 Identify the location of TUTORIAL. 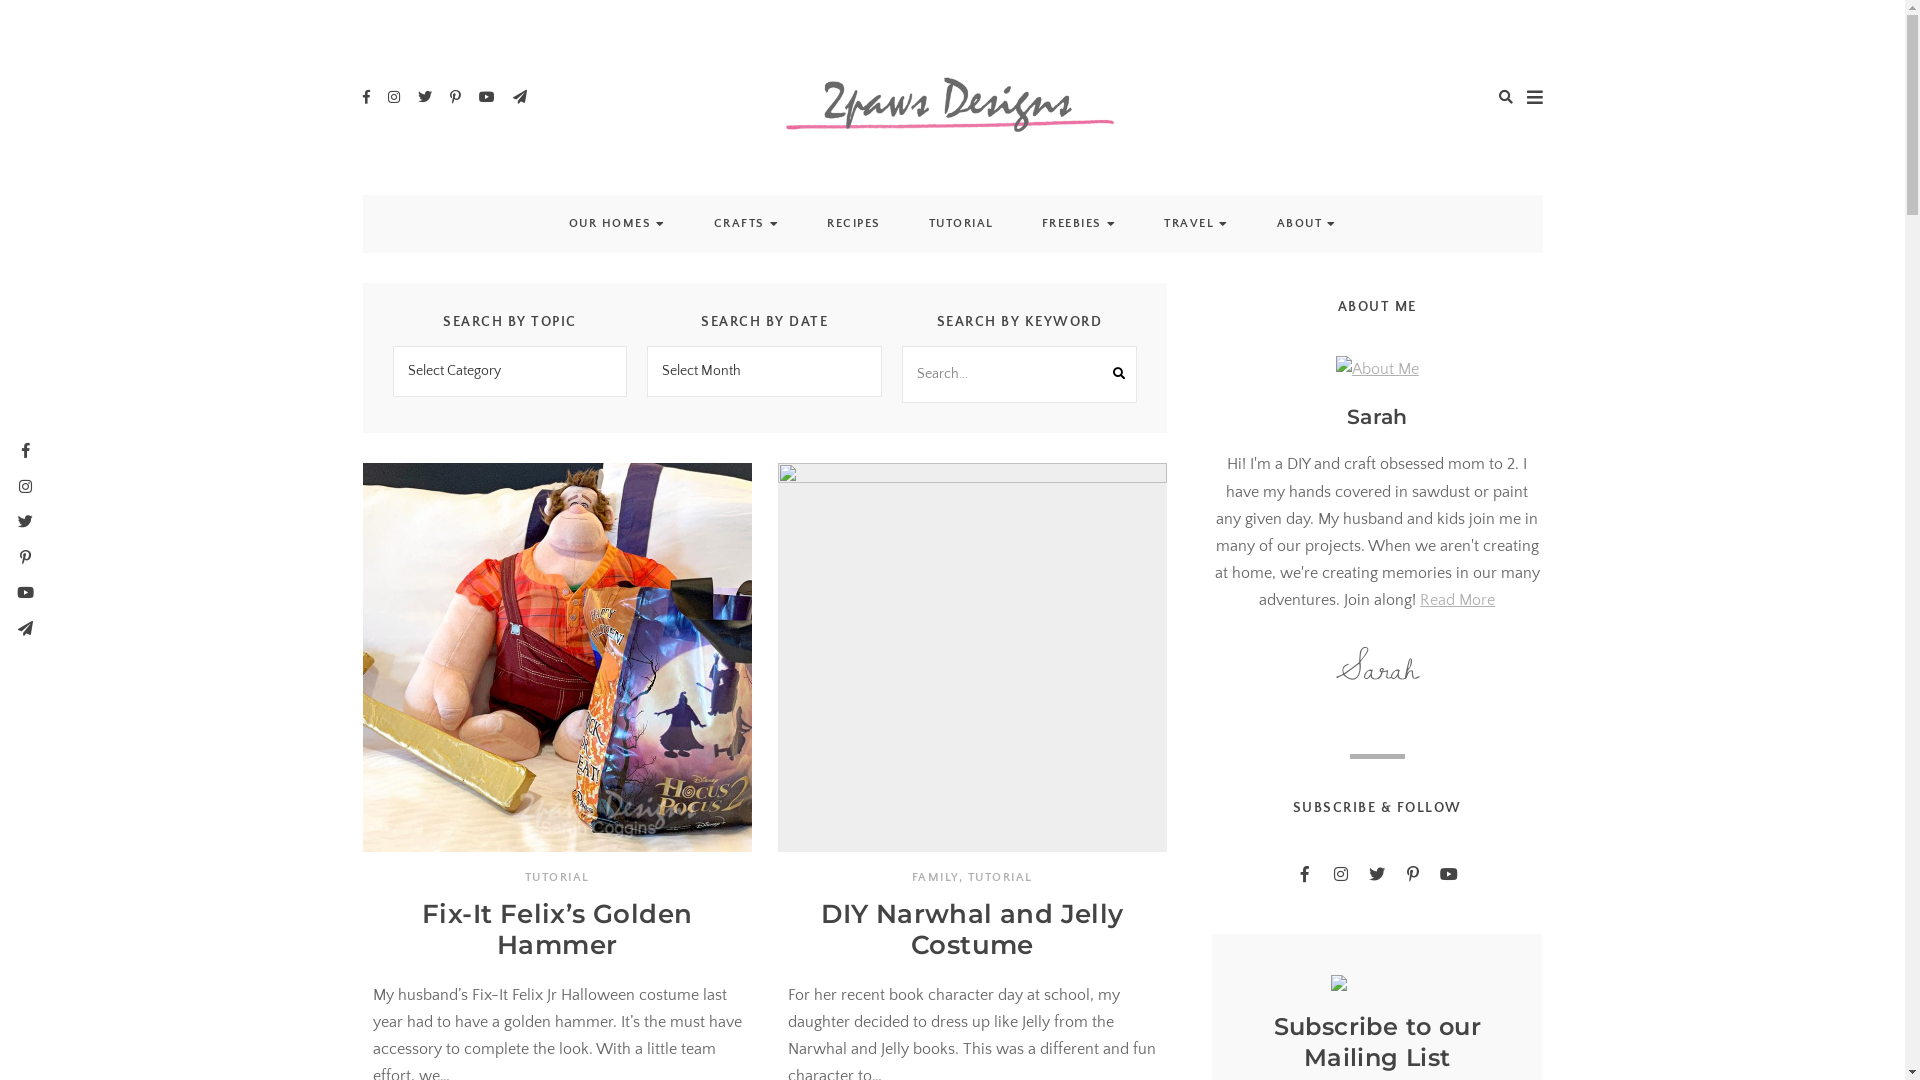
(960, 224).